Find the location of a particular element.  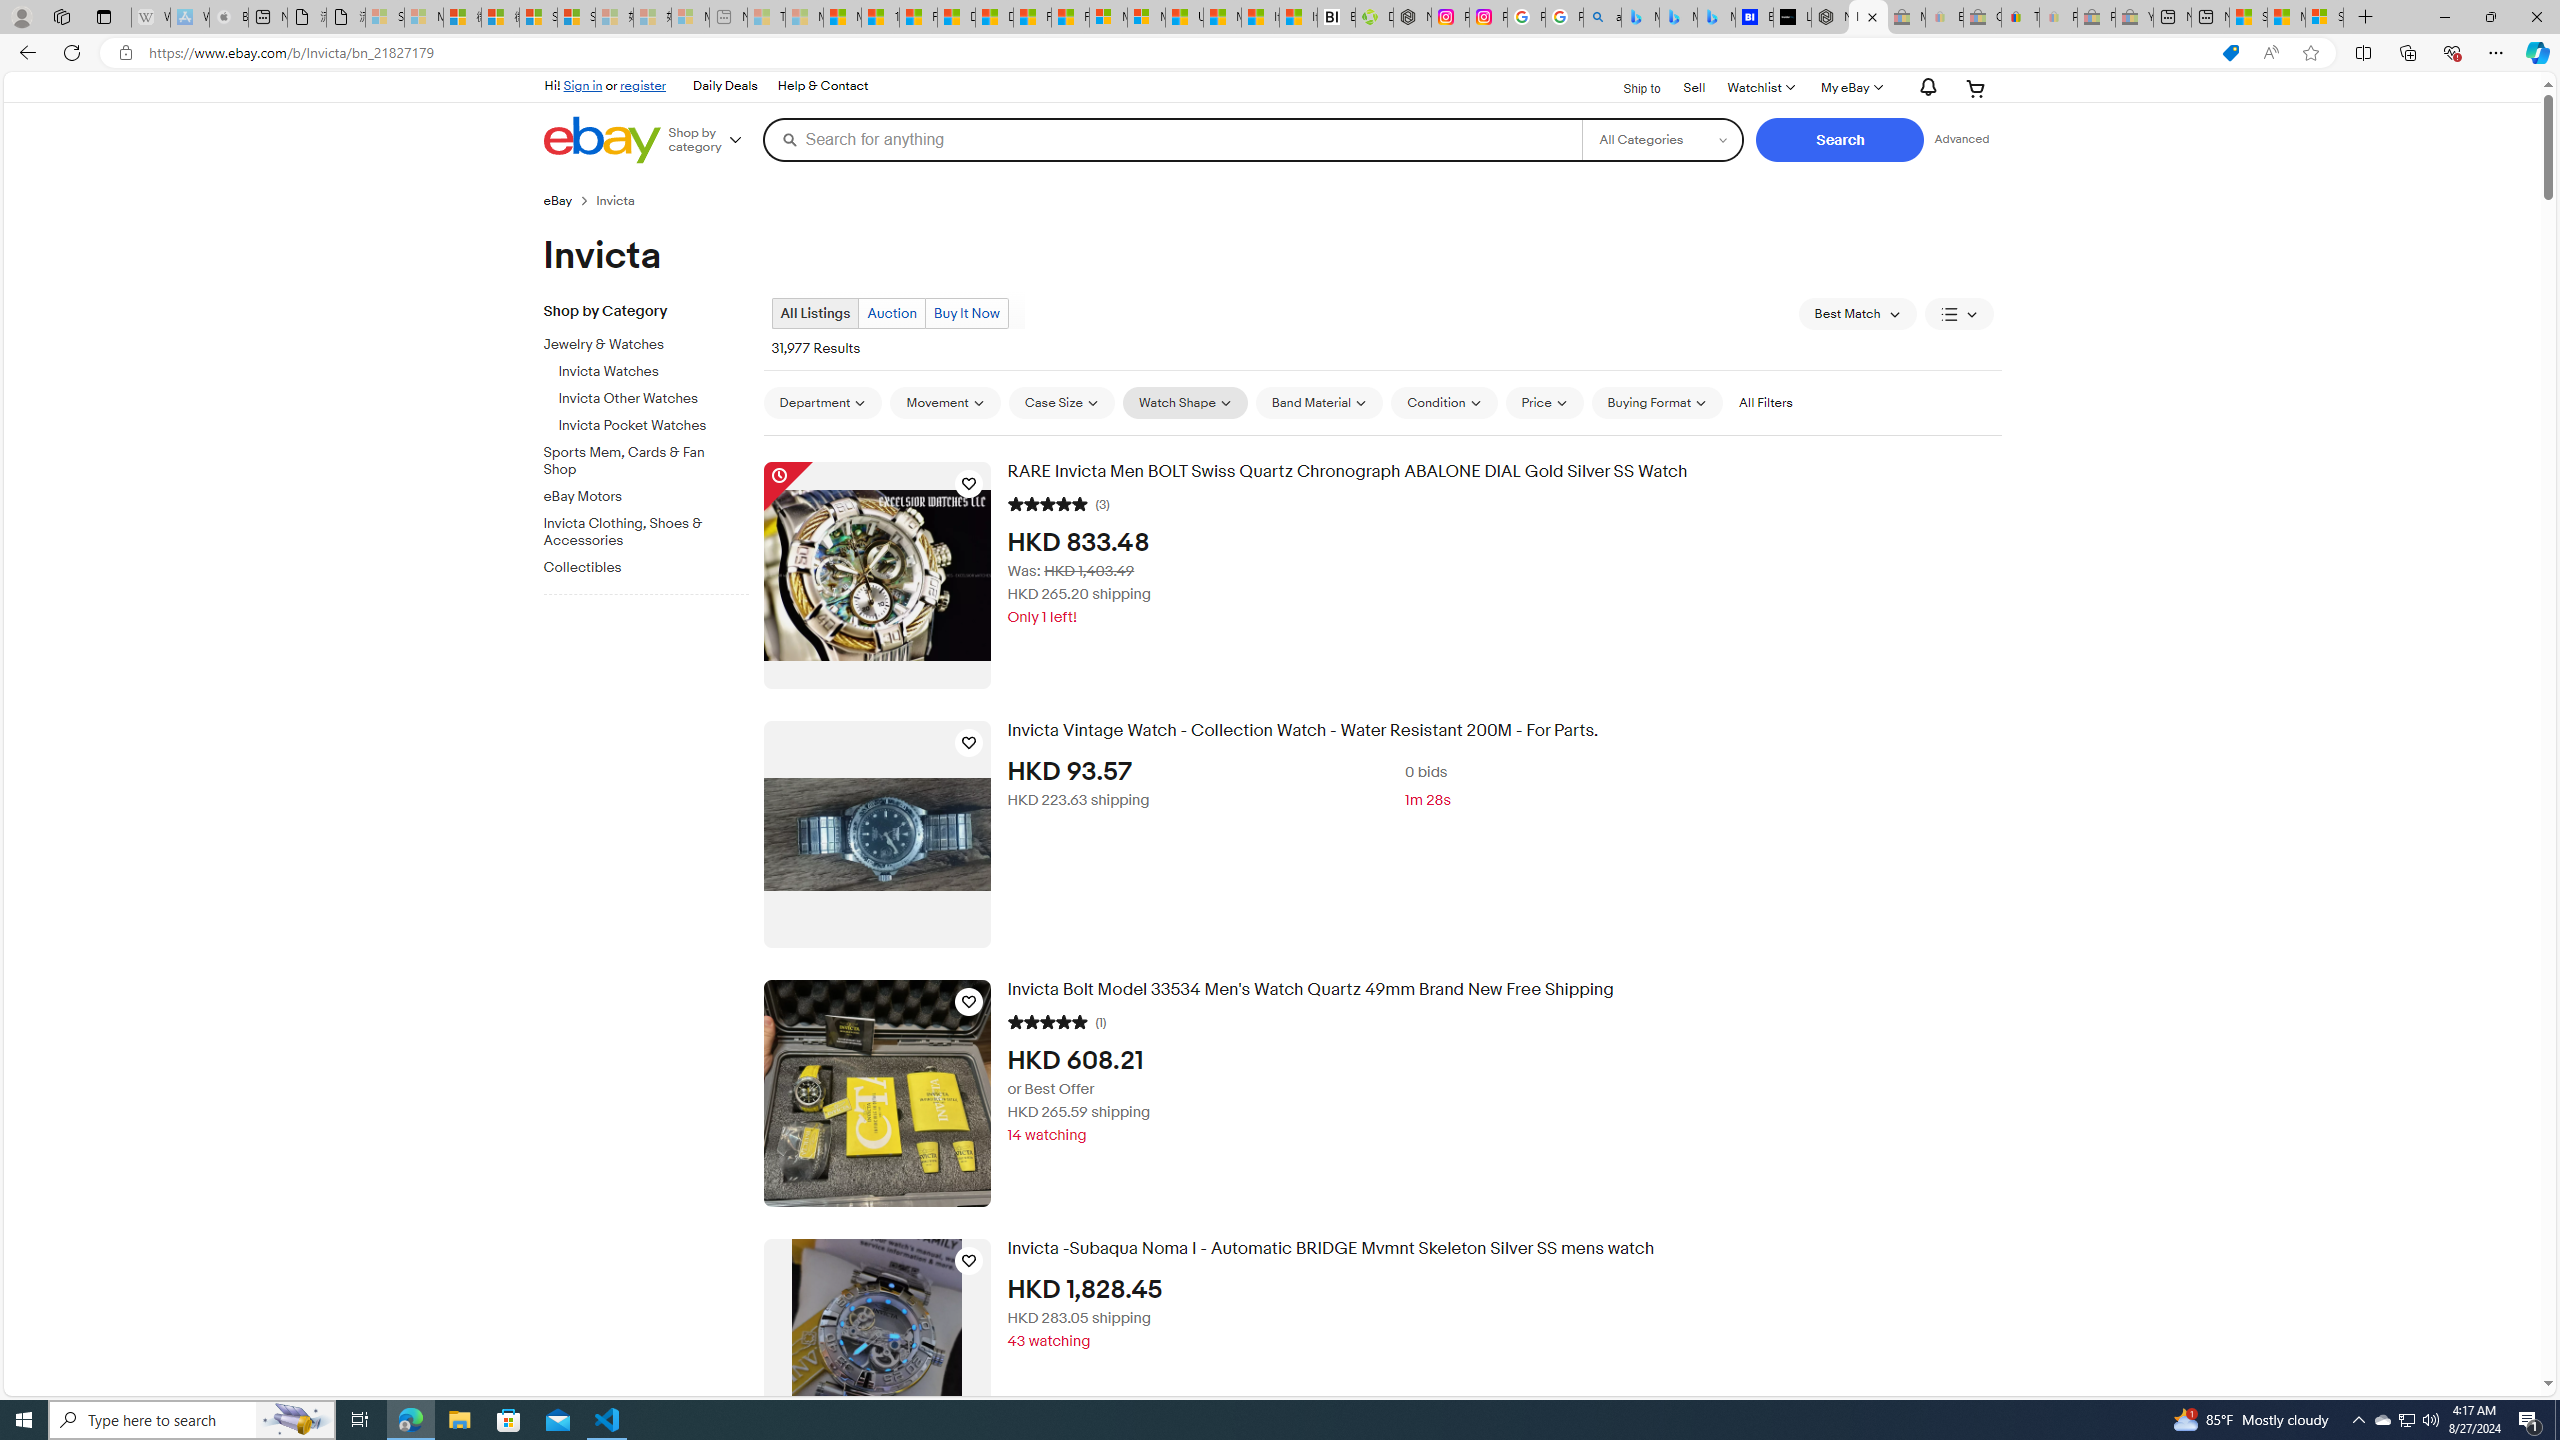

Department is located at coordinates (822, 403).